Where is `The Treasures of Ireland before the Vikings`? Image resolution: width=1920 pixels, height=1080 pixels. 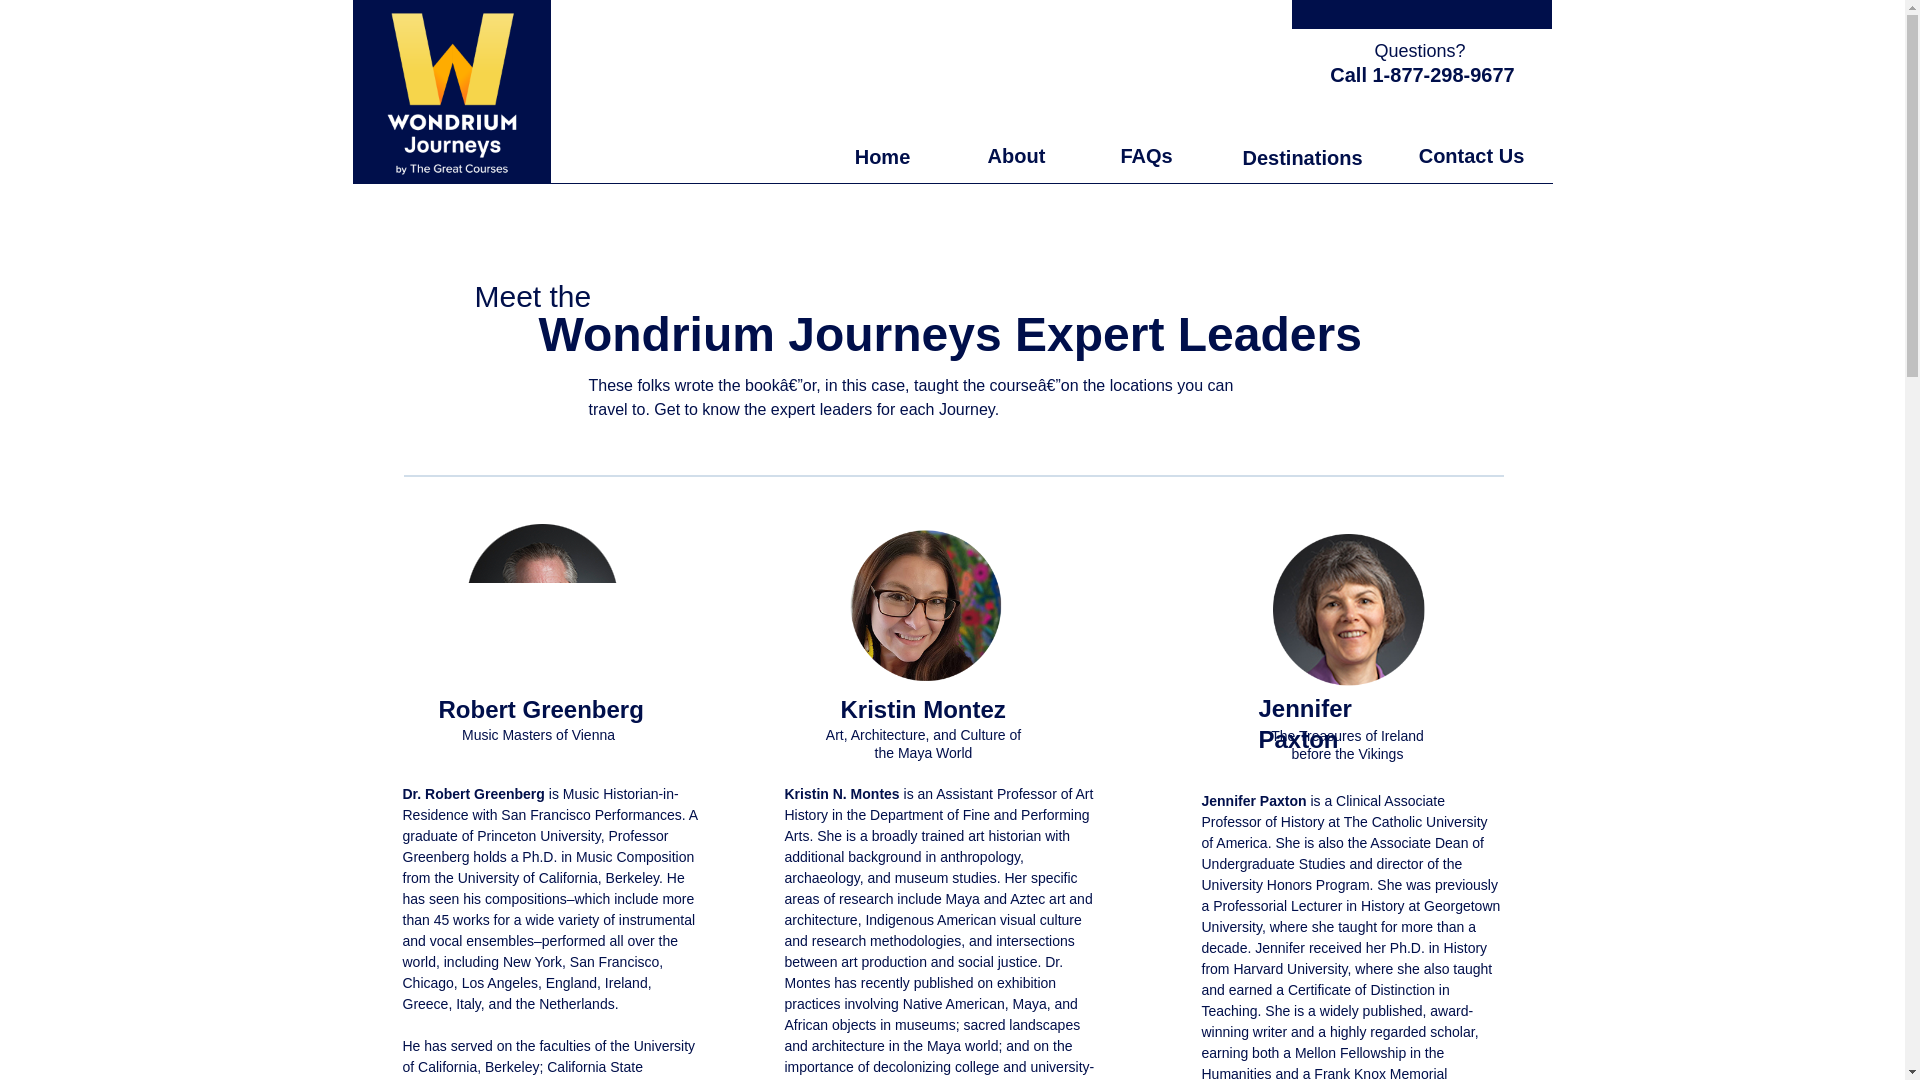 The Treasures of Ireland before the Vikings is located at coordinates (1348, 744).